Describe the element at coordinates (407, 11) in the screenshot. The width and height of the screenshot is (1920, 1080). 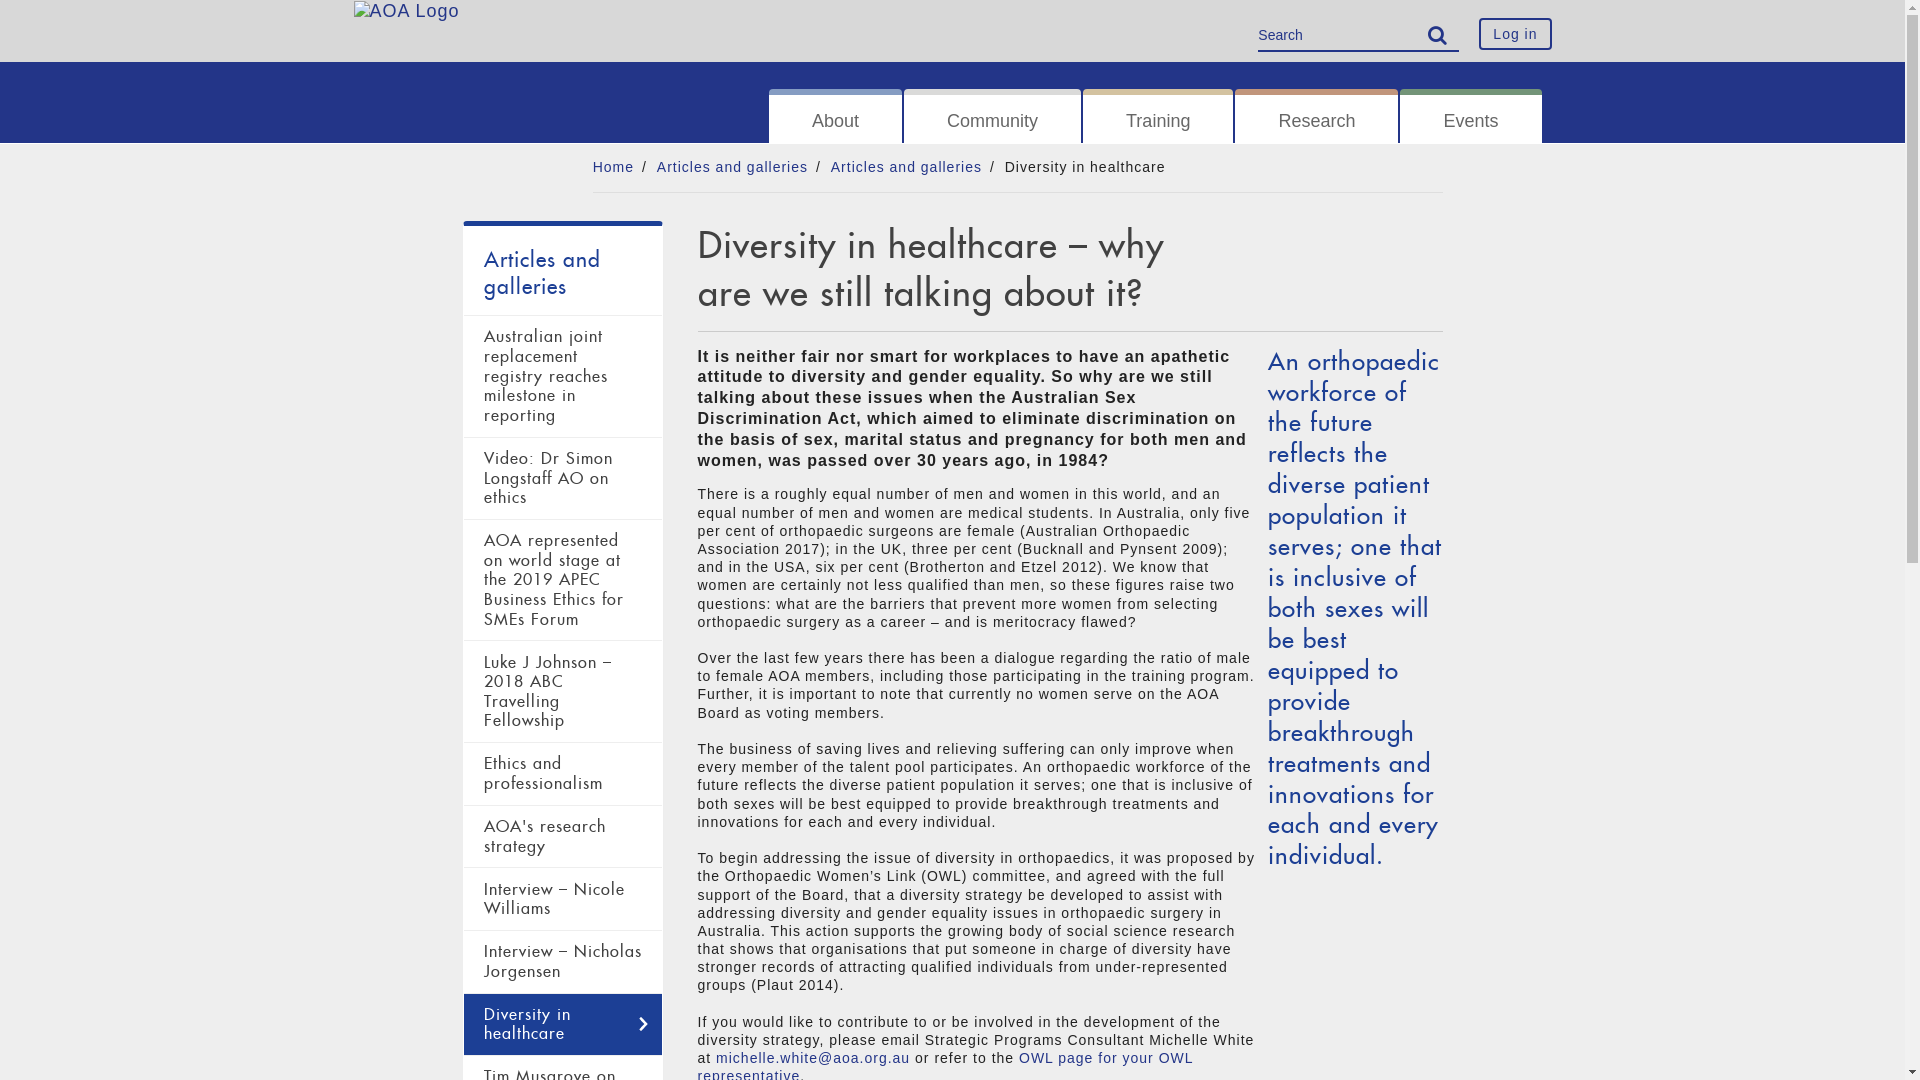
I see `AOA Logo` at that location.